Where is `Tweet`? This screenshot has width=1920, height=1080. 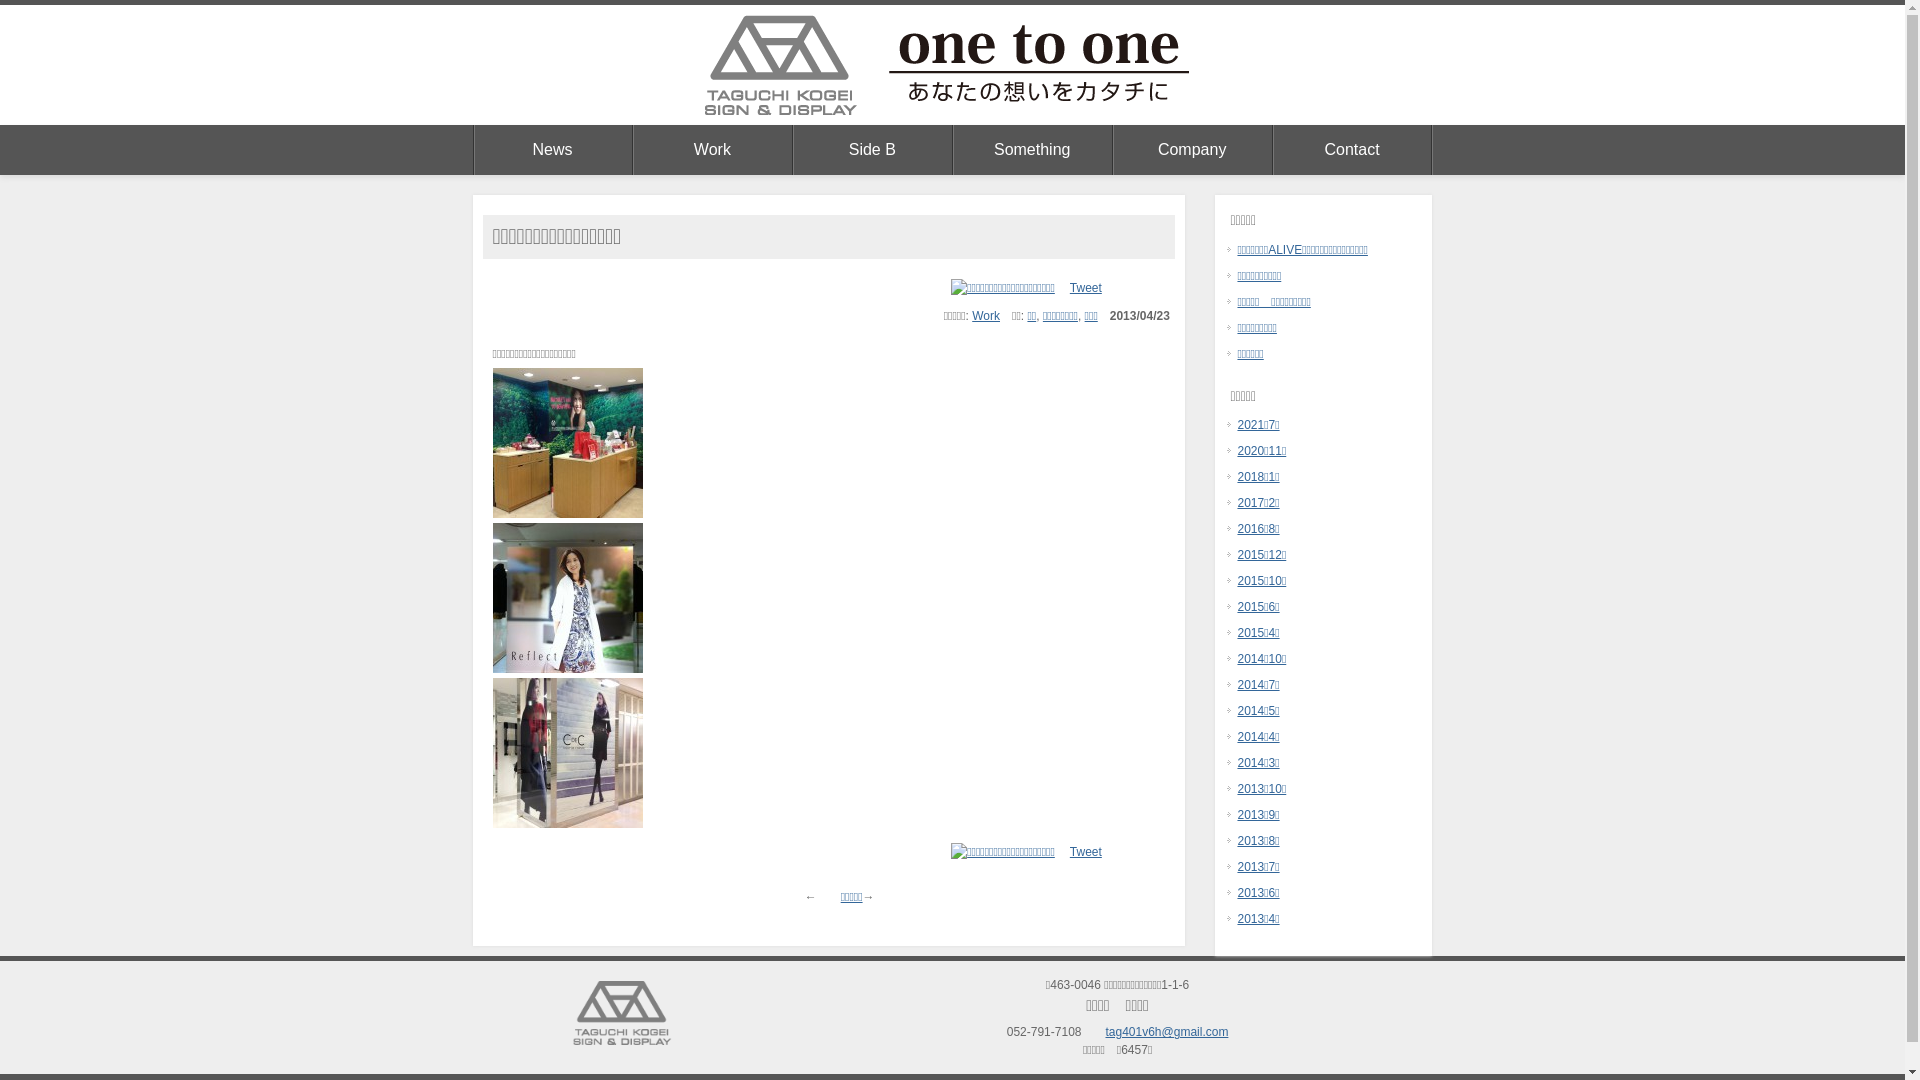 Tweet is located at coordinates (1086, 852).